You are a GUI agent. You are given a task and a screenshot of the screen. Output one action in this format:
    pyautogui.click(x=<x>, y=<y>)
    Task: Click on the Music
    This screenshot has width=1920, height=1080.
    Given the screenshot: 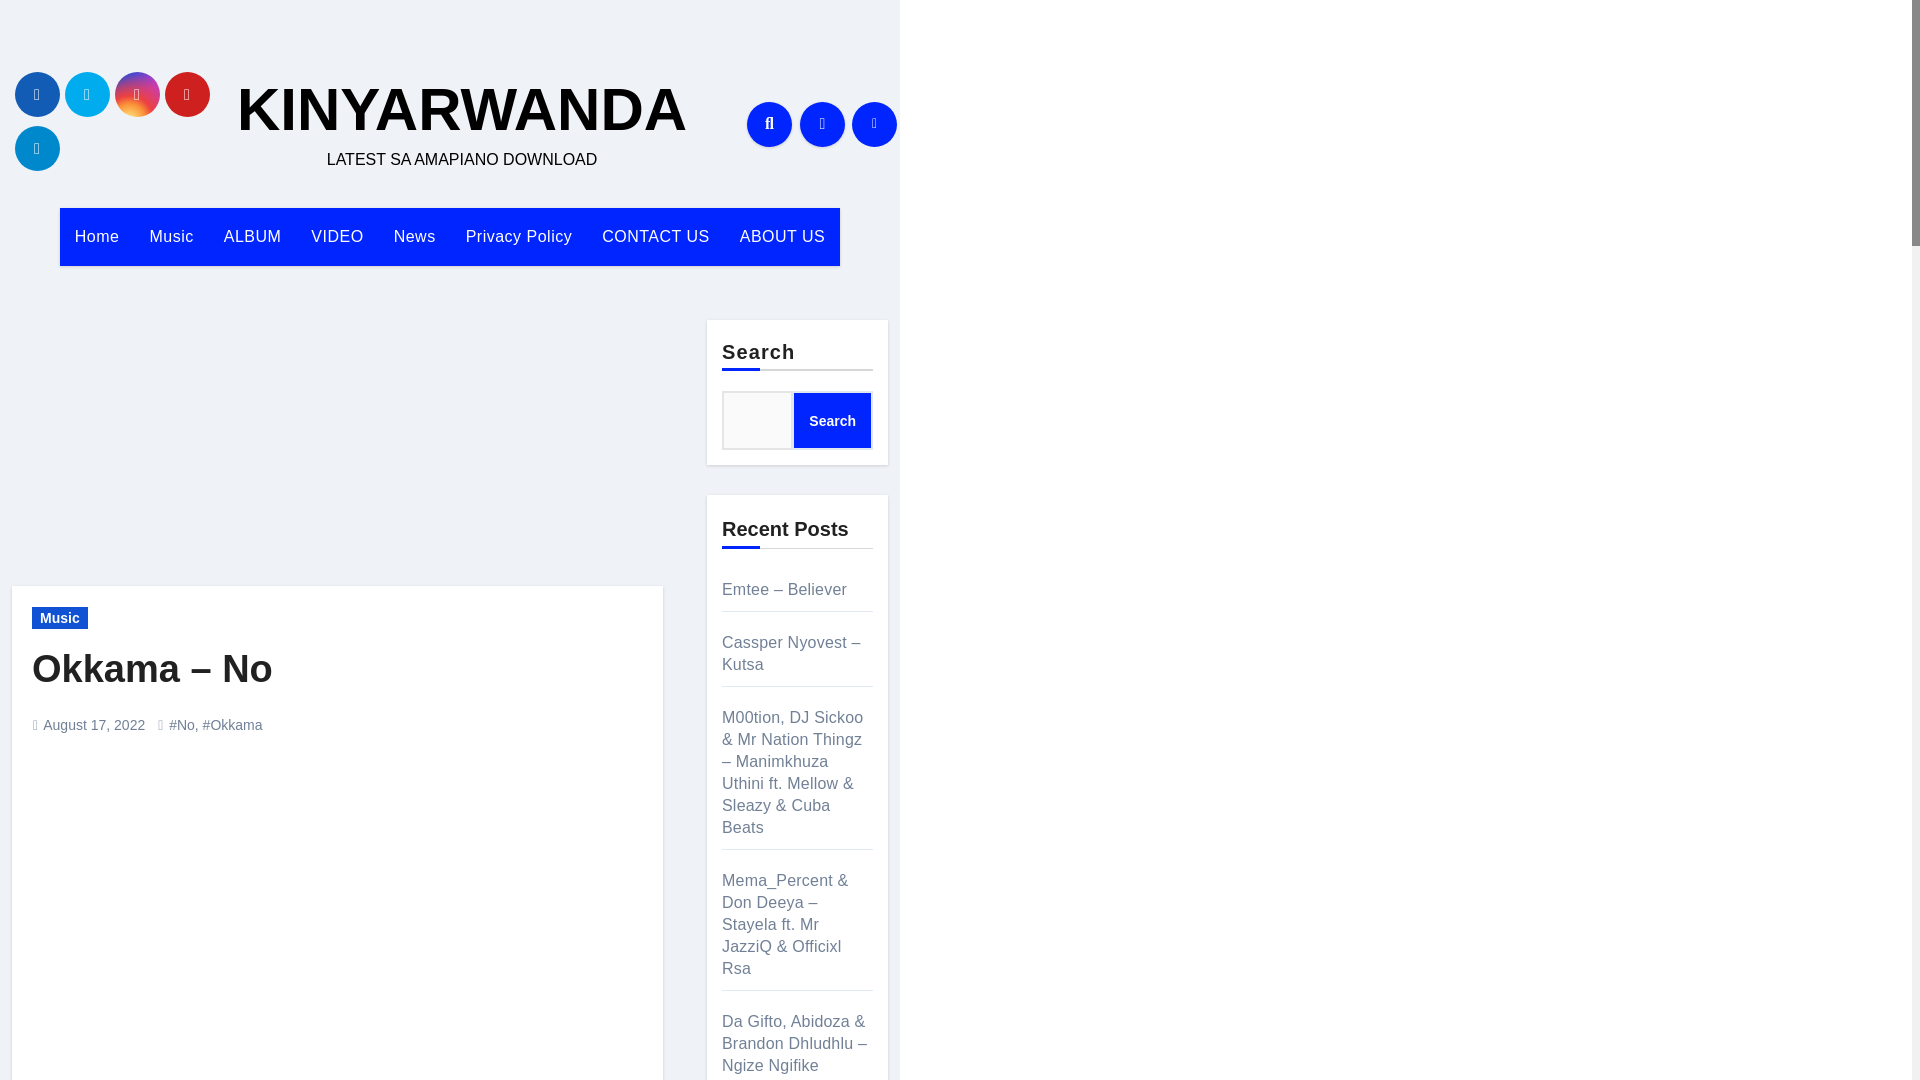 What is the action you would take?
    pyautogui.click(x=170, y=236)
    